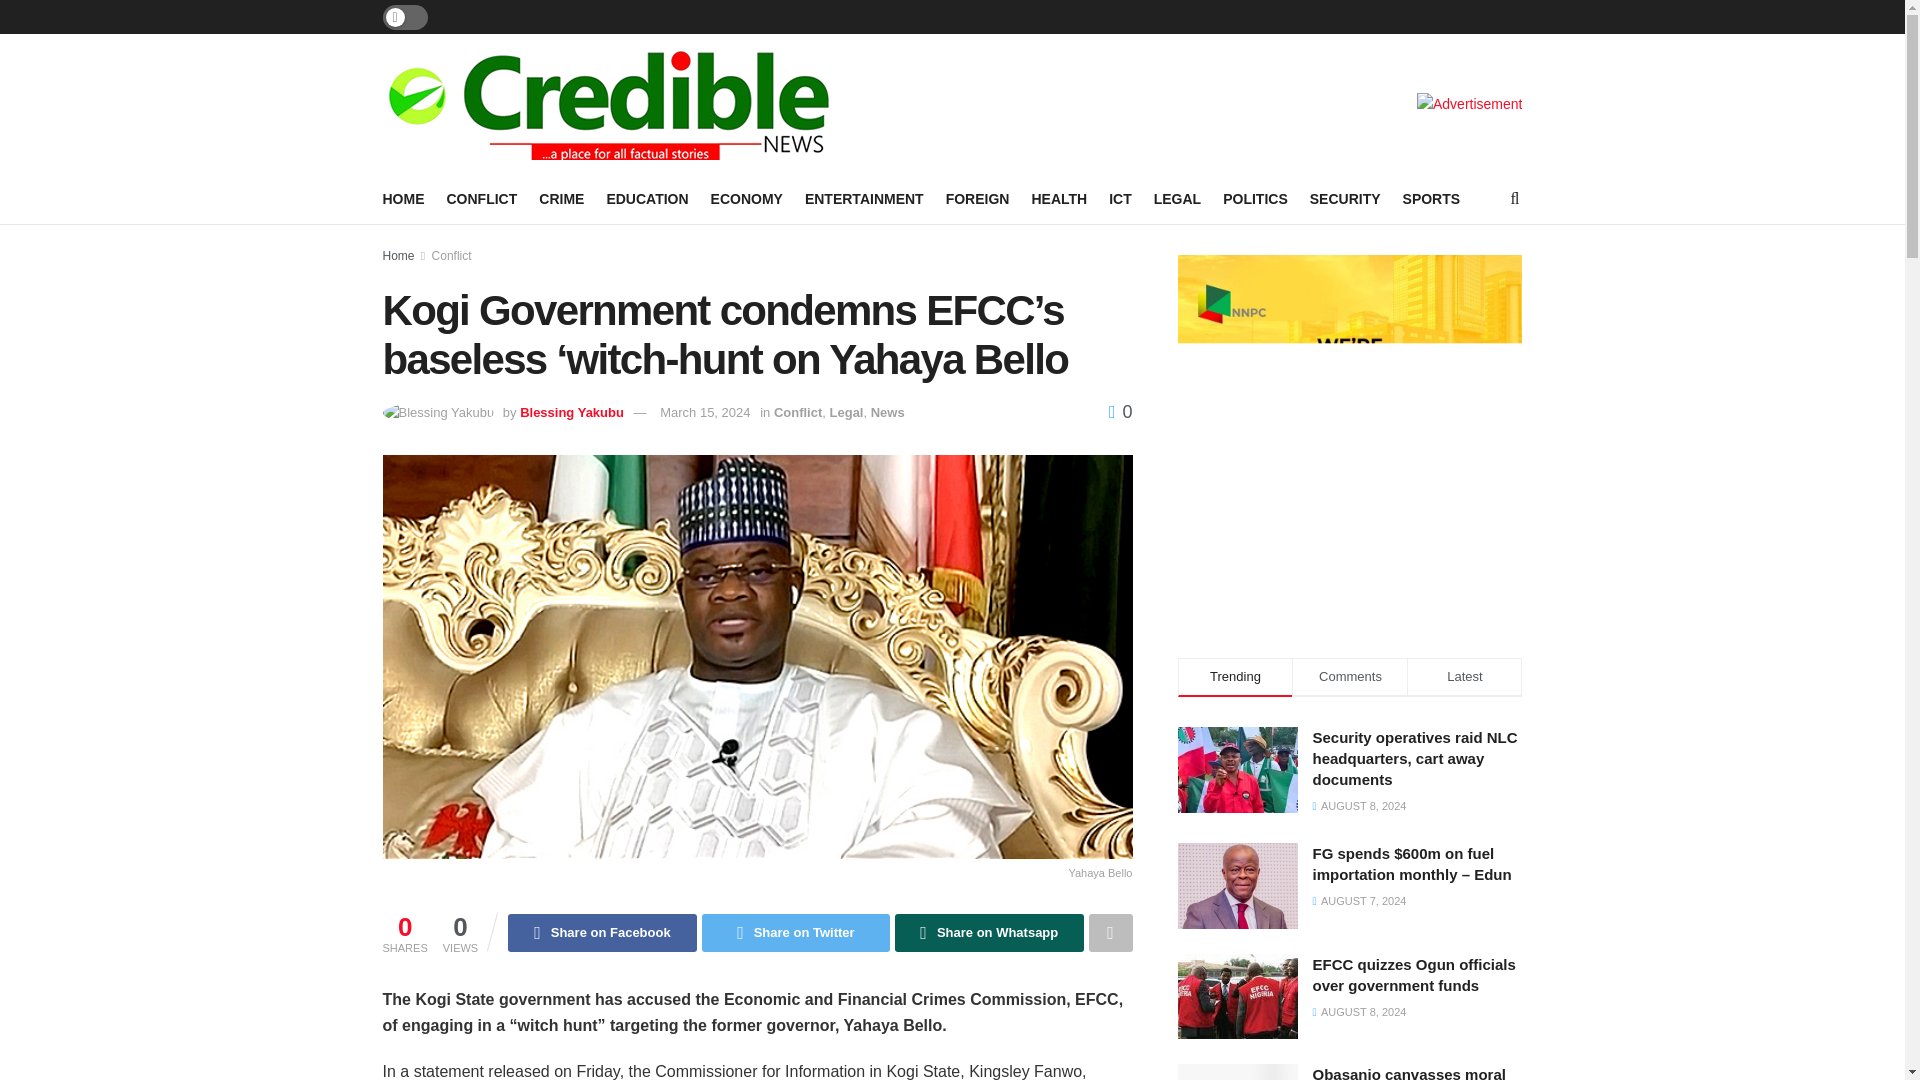  What do you see at coordinates (705, 412) in the screenshot?
I see `March 15, 2024` at bounding box center [705, 412].